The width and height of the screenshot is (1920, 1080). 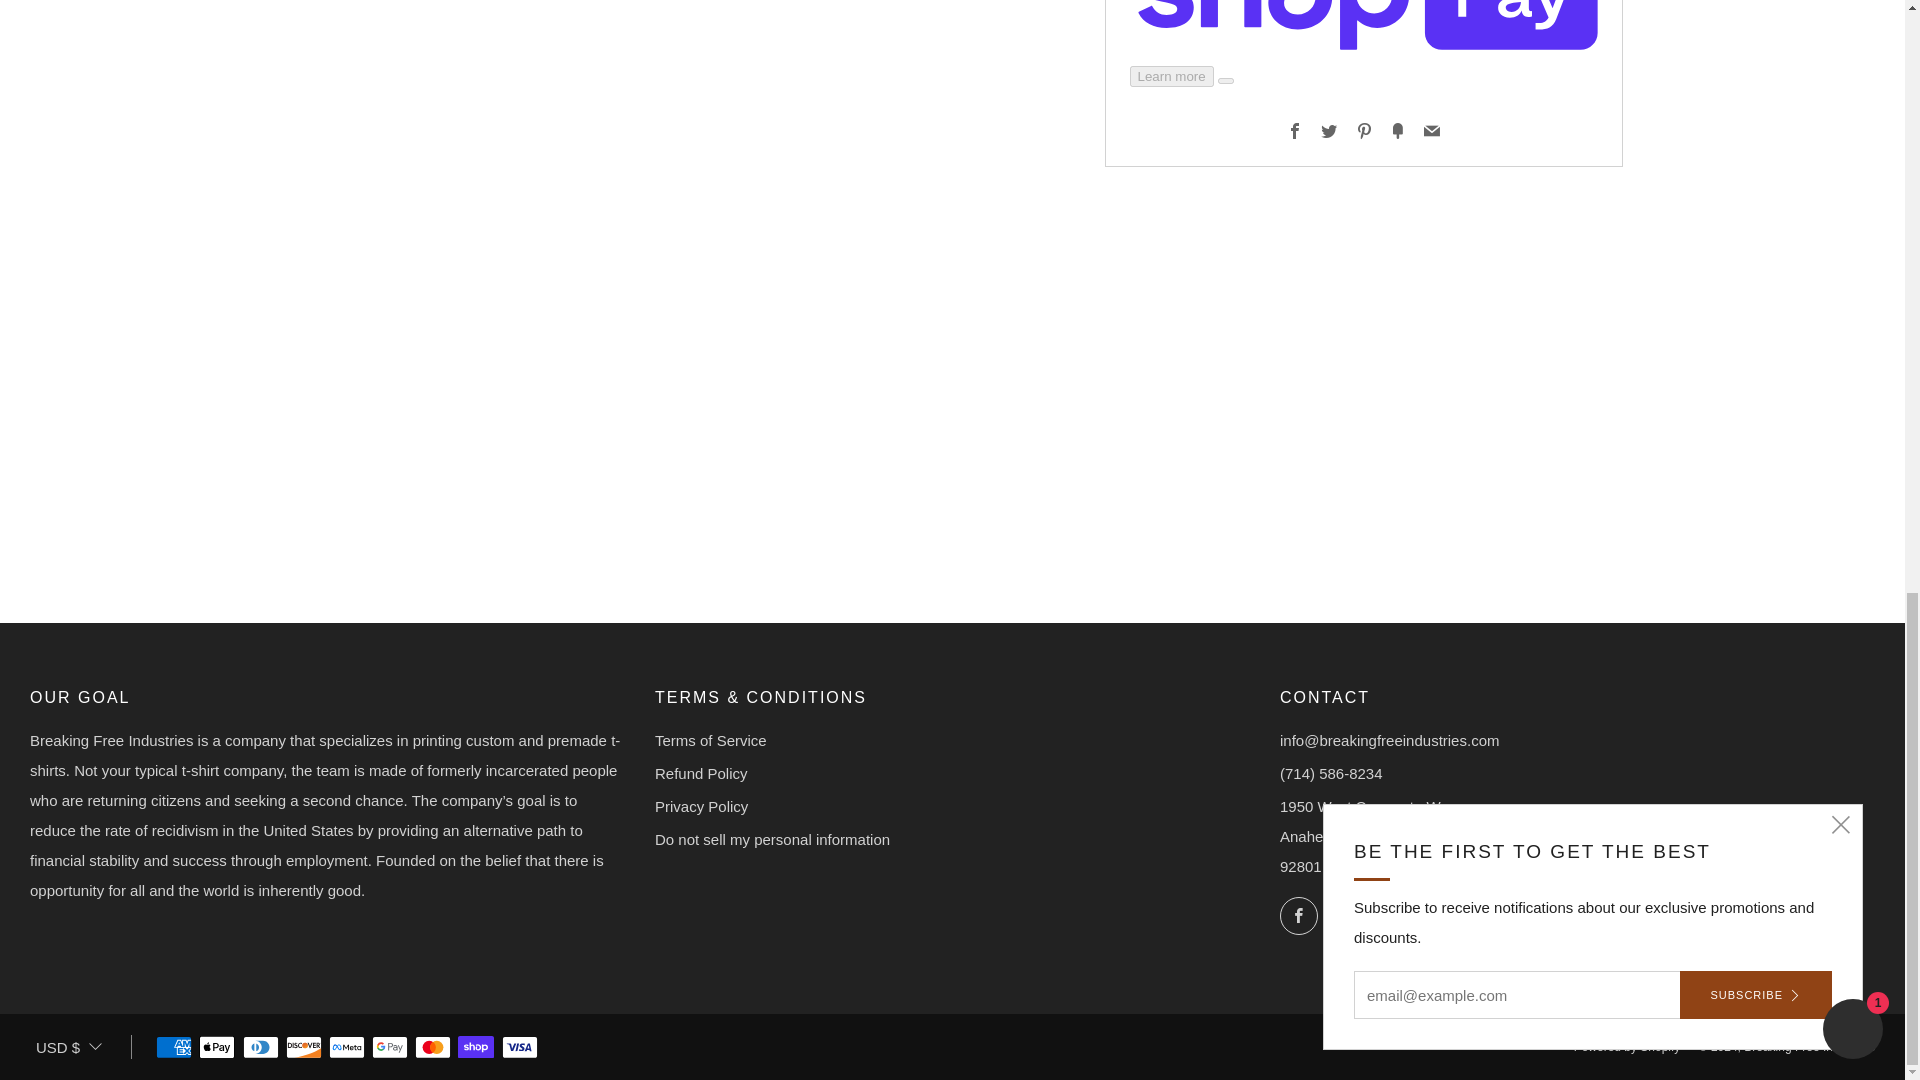 I want to click on Diners Club, so click(x=260, y=1048).